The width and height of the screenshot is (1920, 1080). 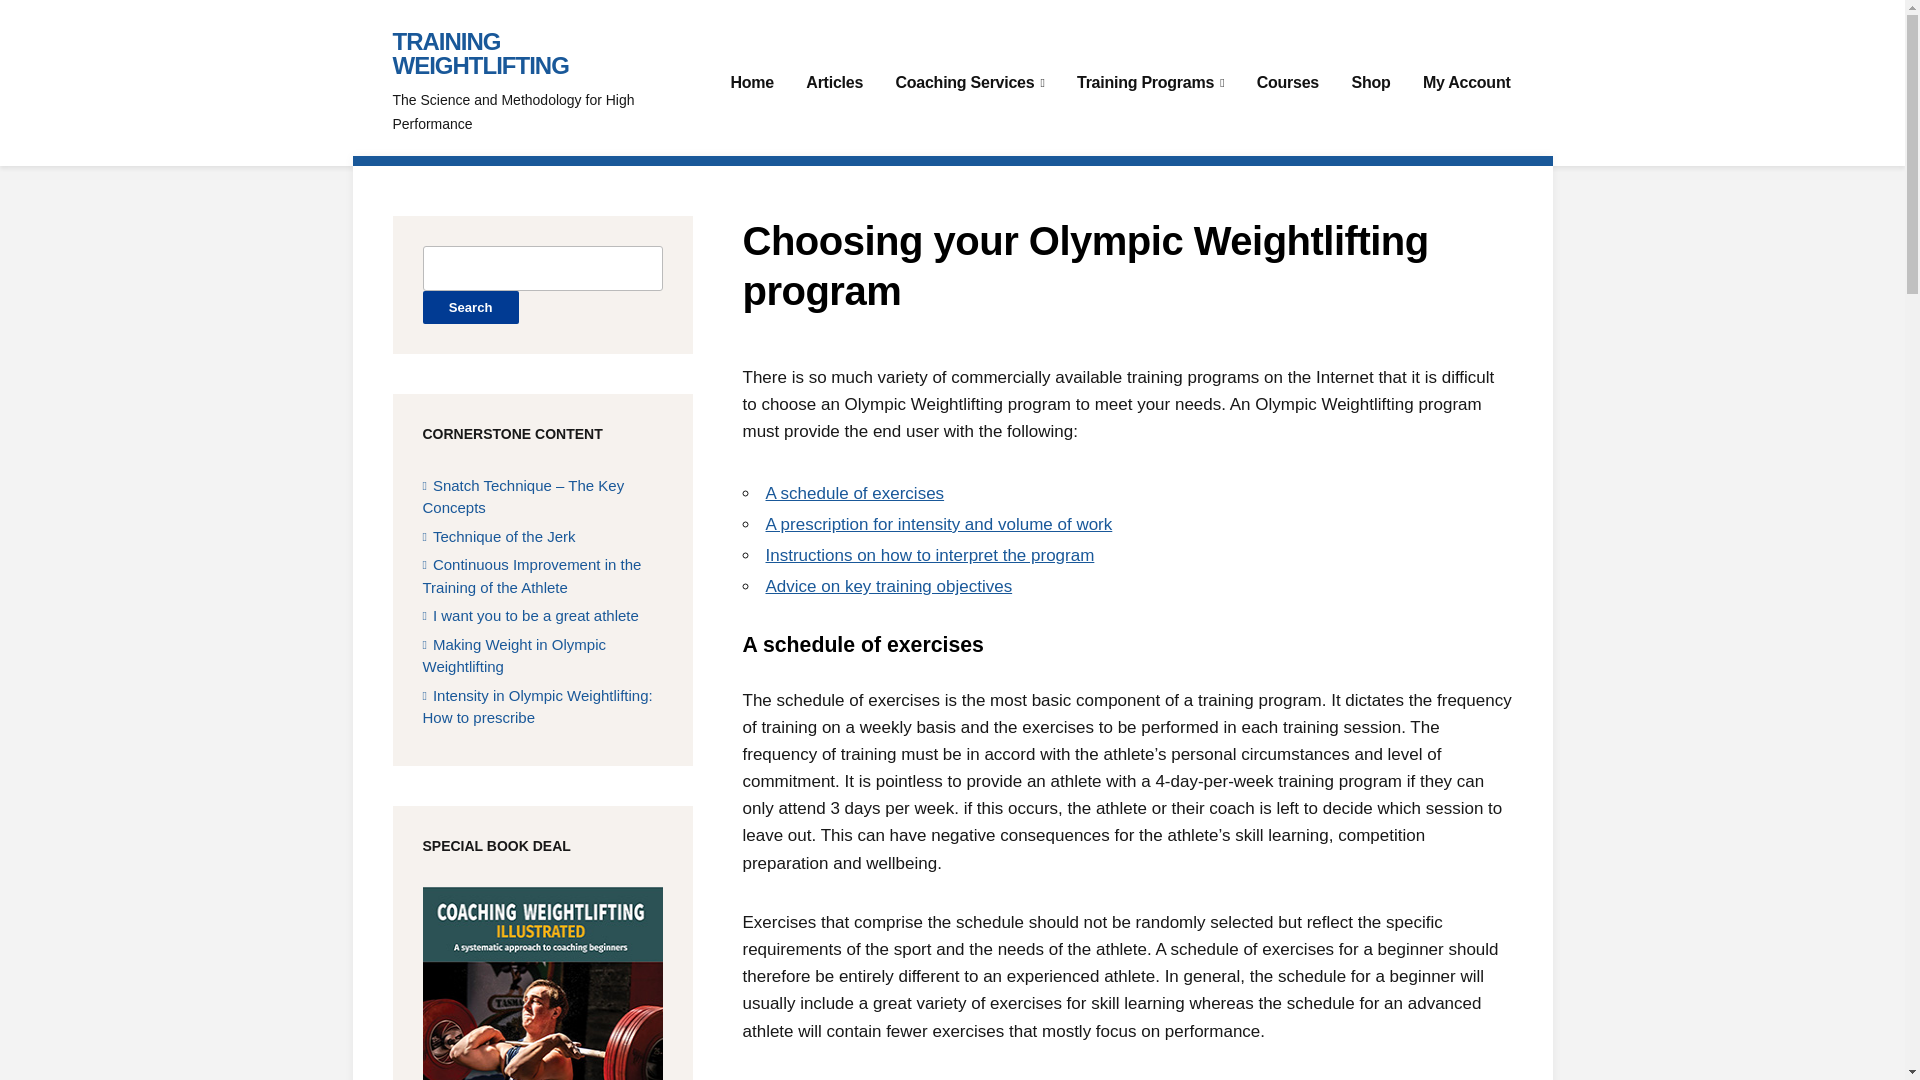 What do you see at coordinates (855, 493) in the screenshot?
I see `A schedule of exercises` at bounding box center [855, 493].